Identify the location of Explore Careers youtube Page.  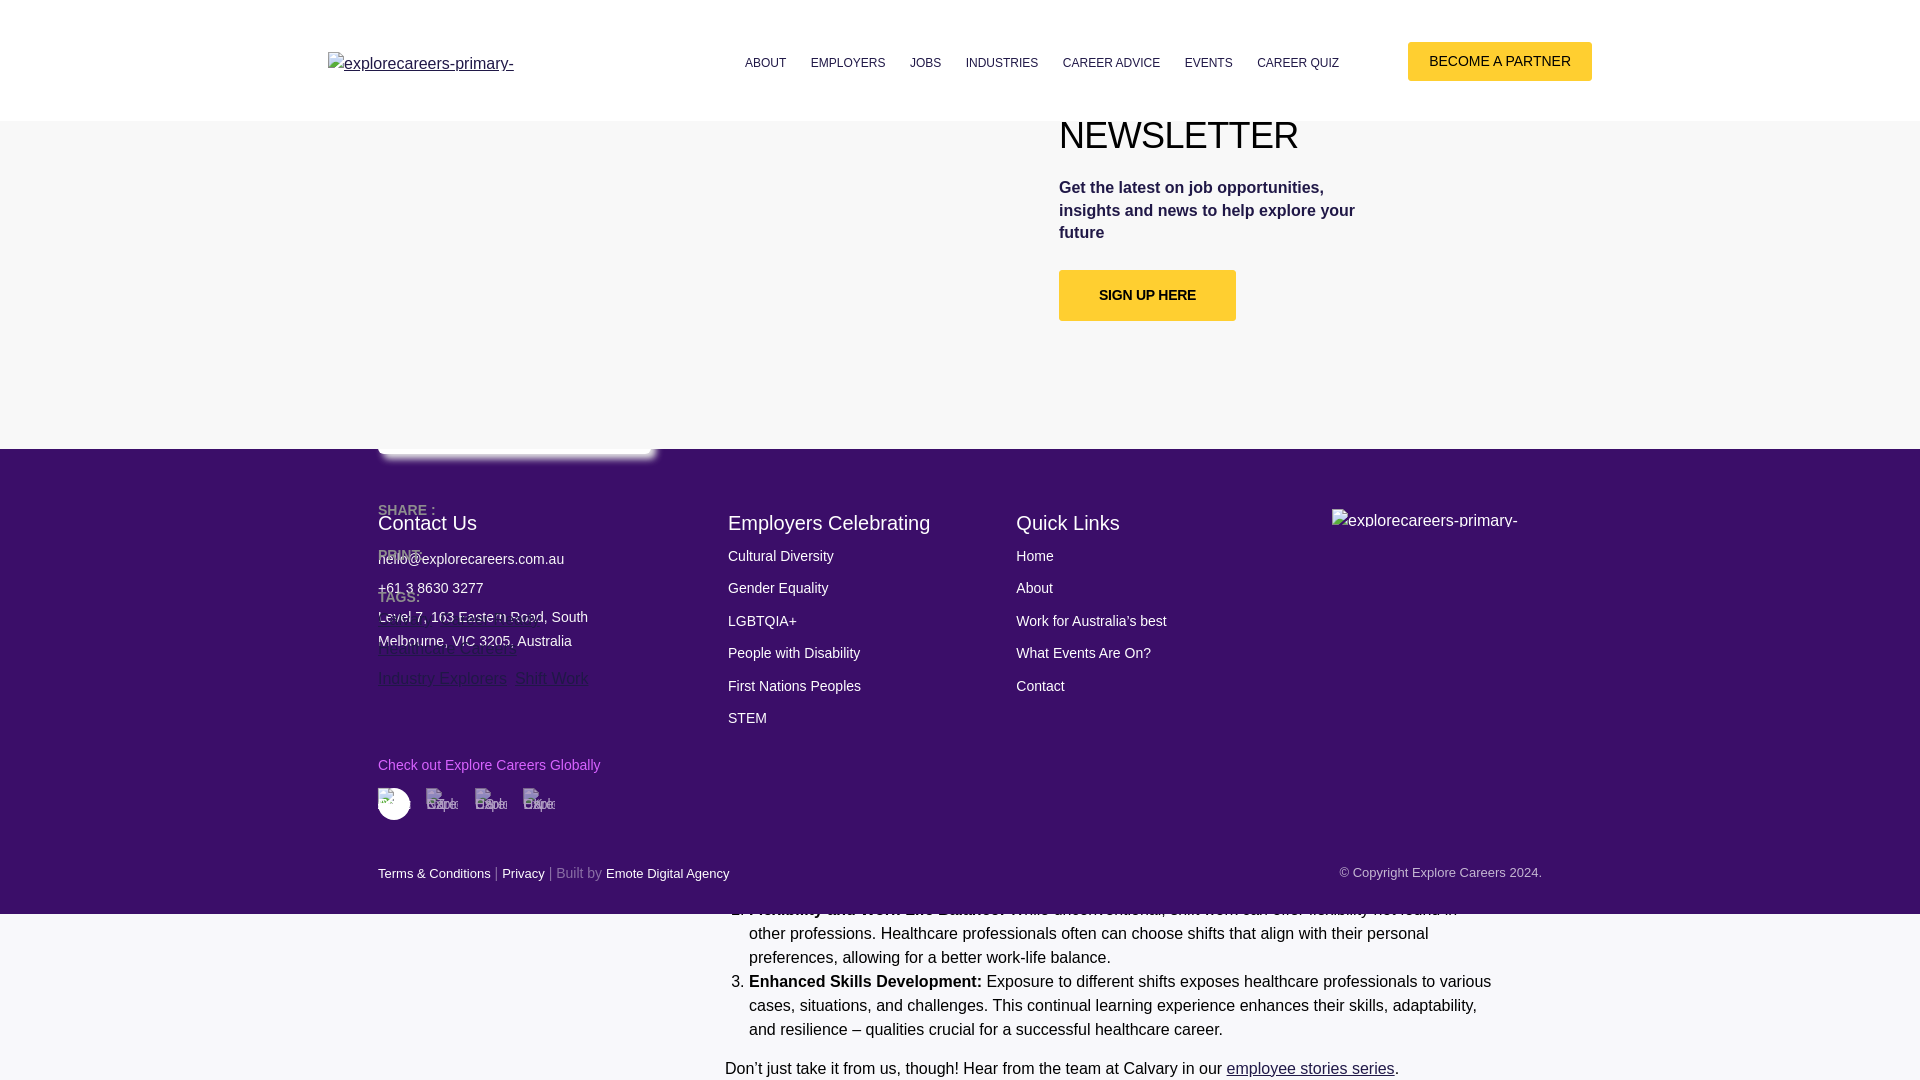
(517, 702).